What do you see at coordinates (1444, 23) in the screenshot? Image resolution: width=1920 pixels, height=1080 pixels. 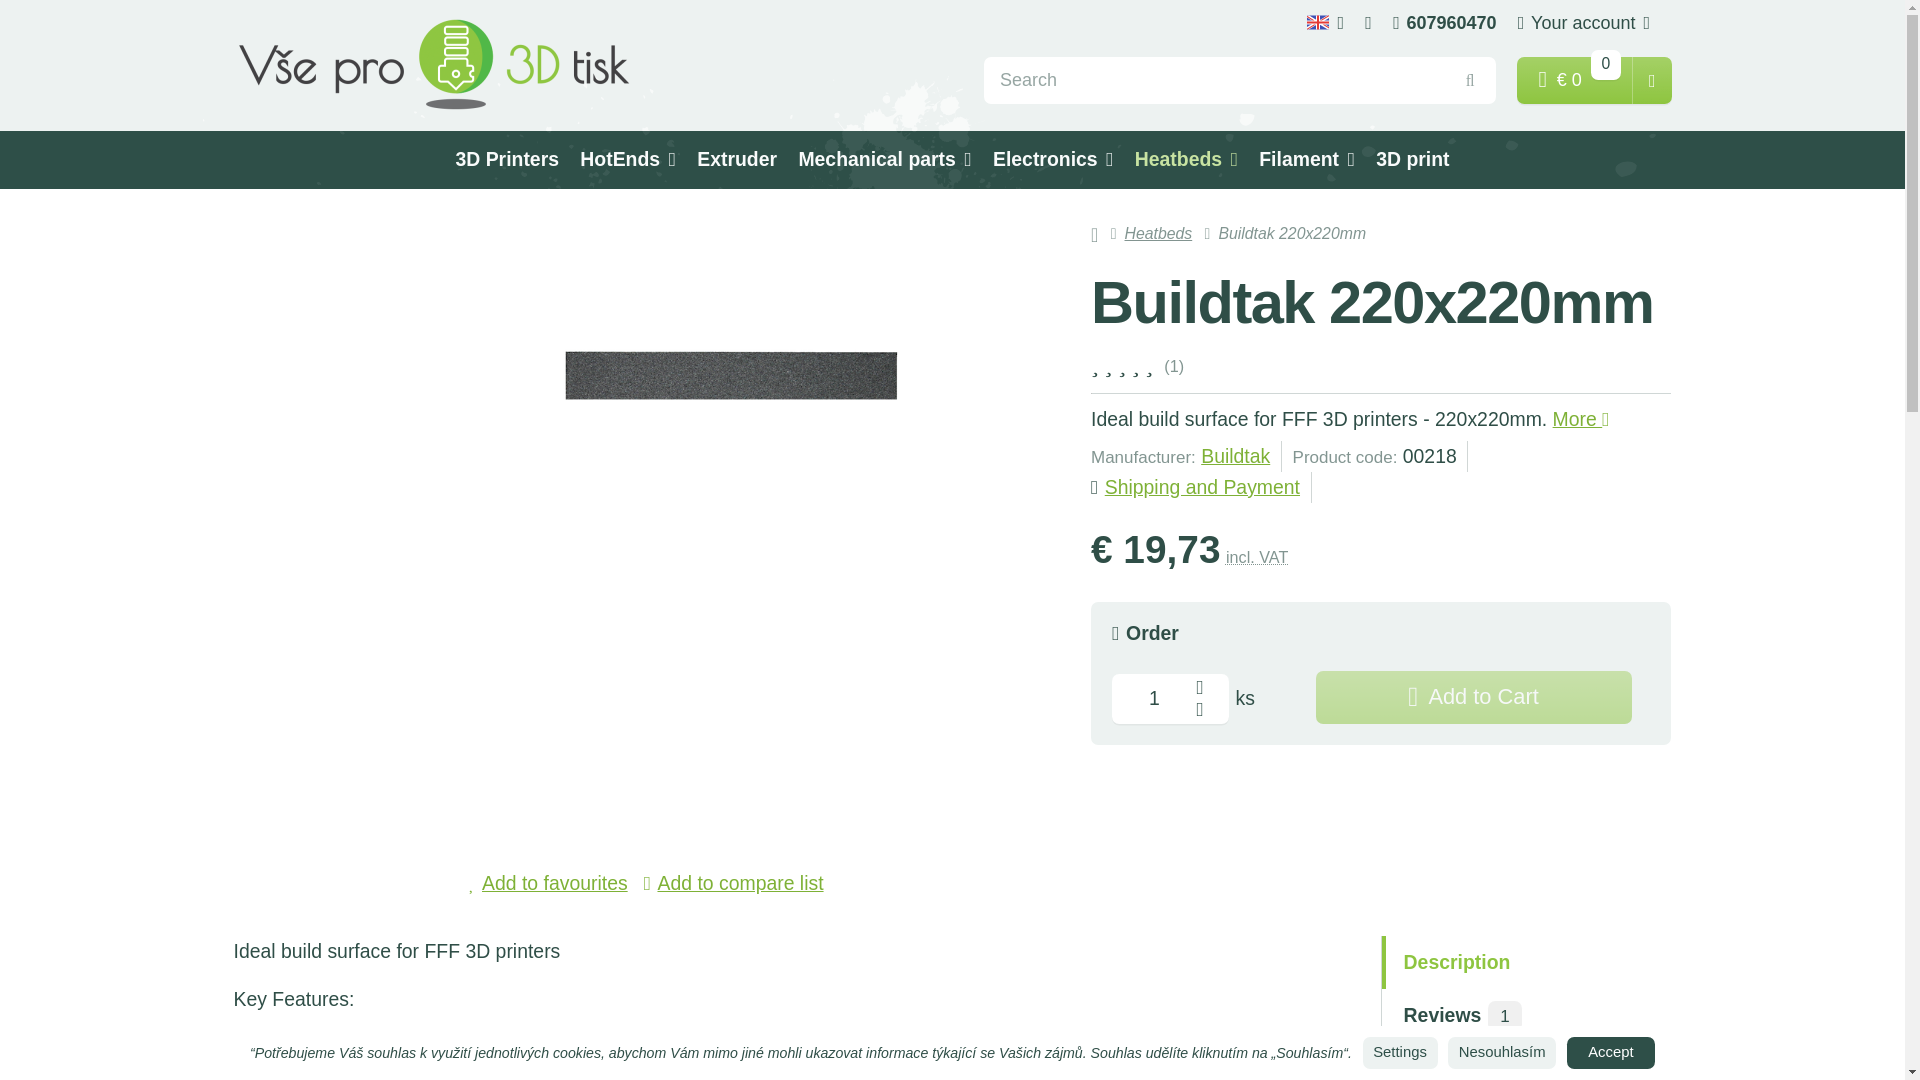 I see `607960470` at bounding box center [1444, 23].